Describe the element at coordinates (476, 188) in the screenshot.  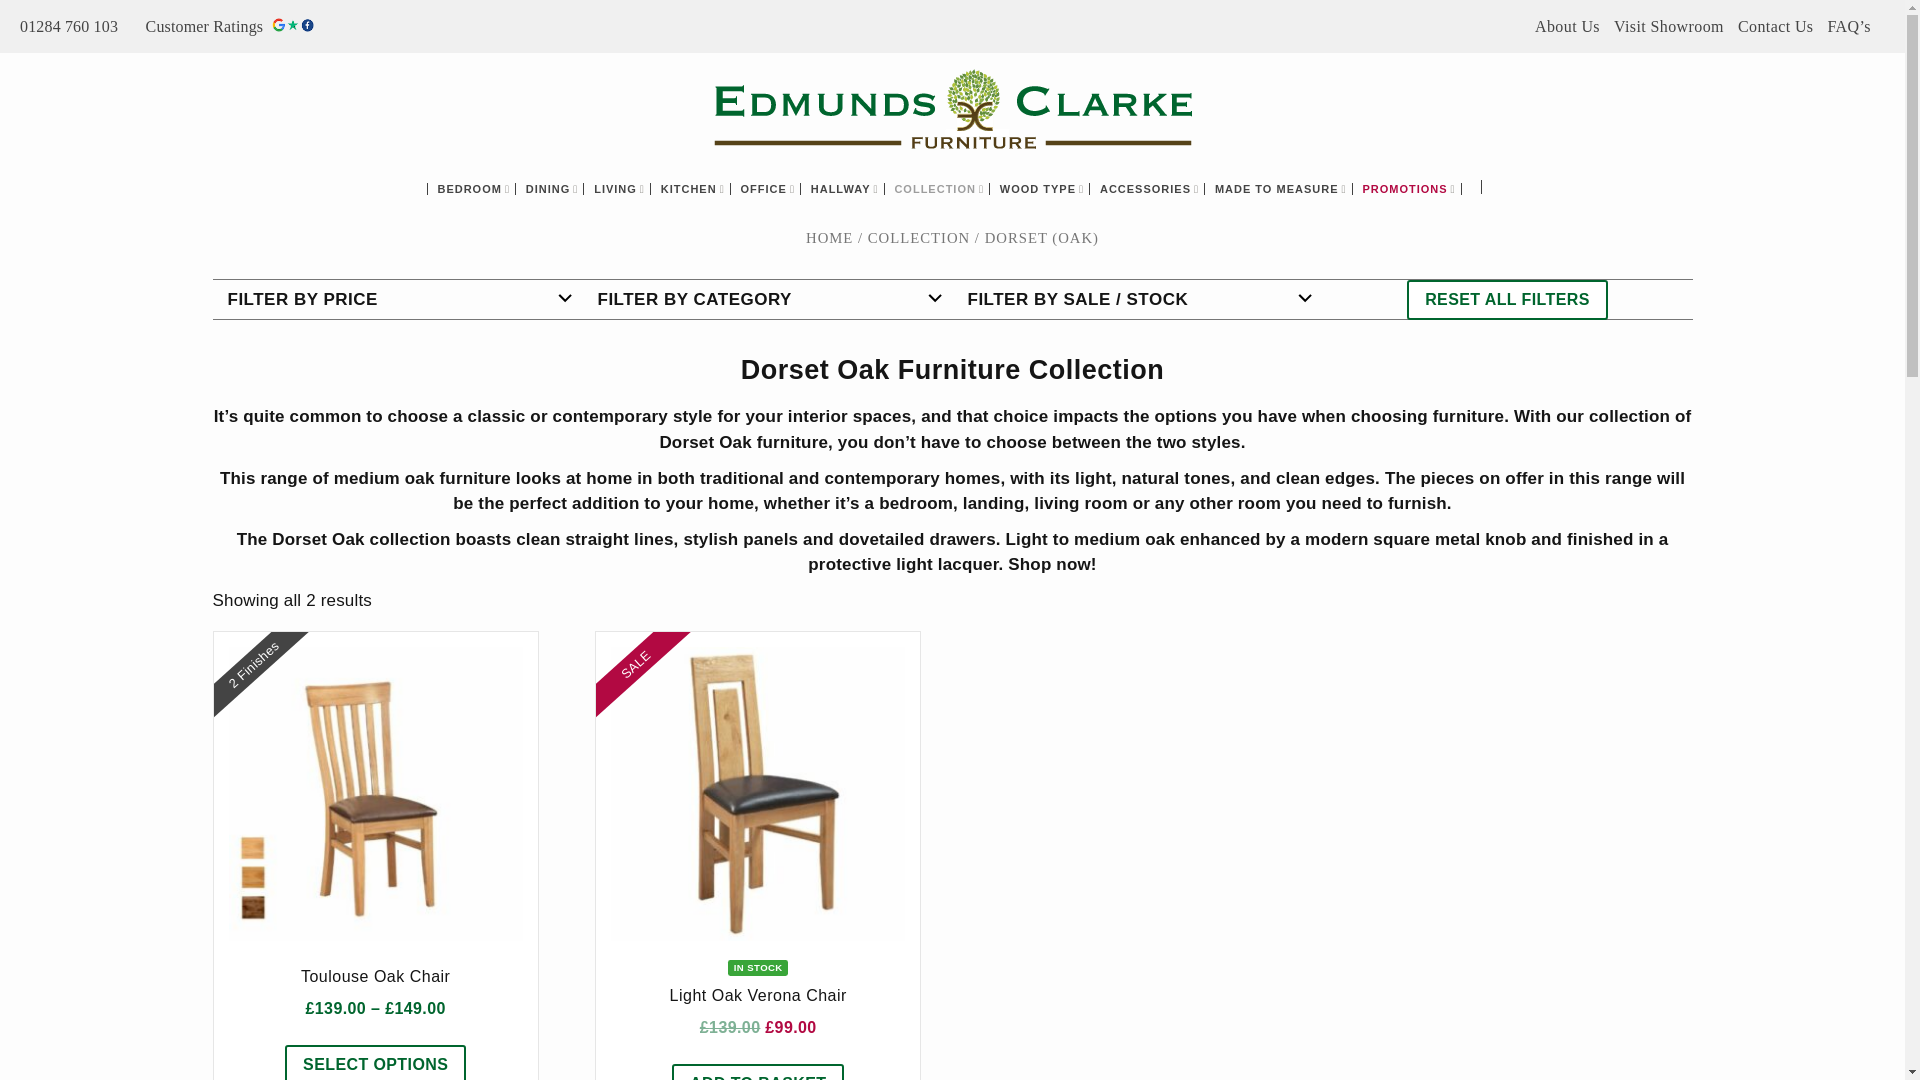
I see `BEDROOM` at that location.